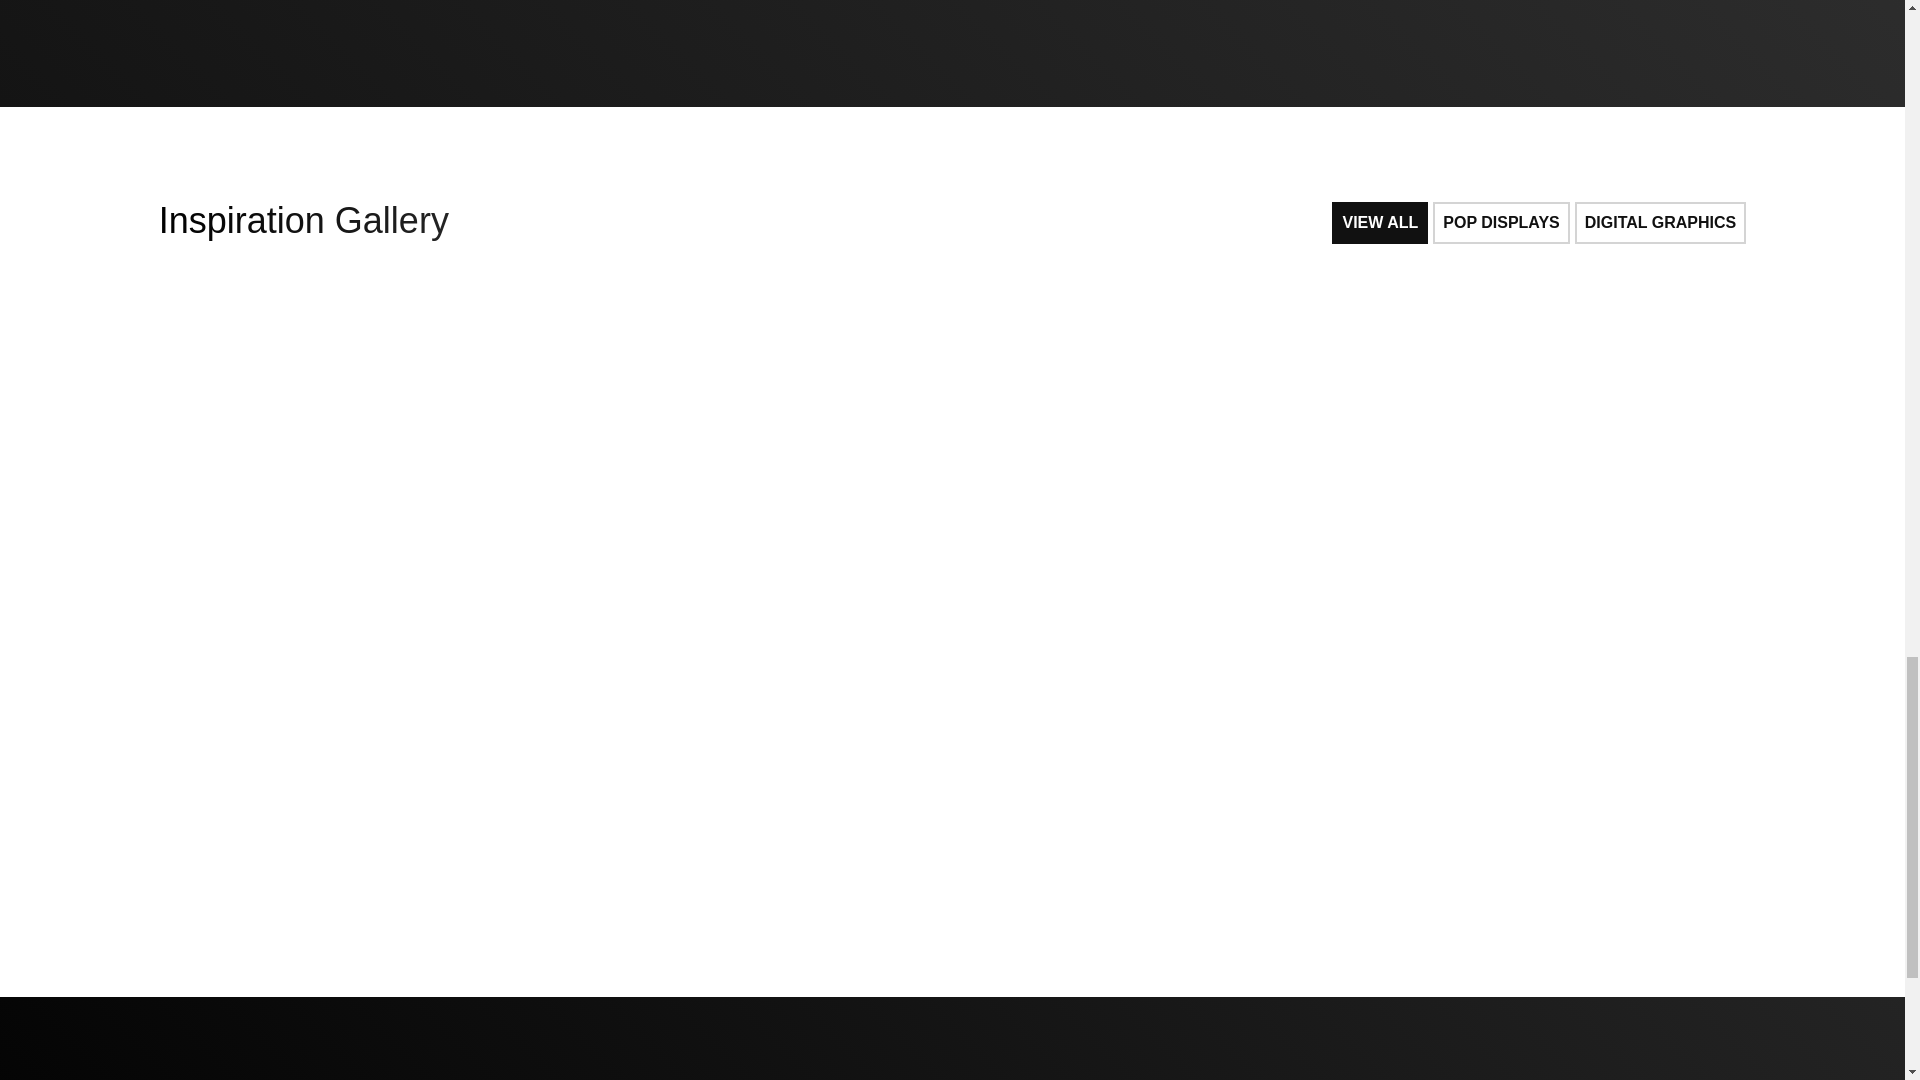 Image resolution: width=1920 pixels, height=1080 pixels. I want to click on POP DISPLAYS, so click(1501, 222).